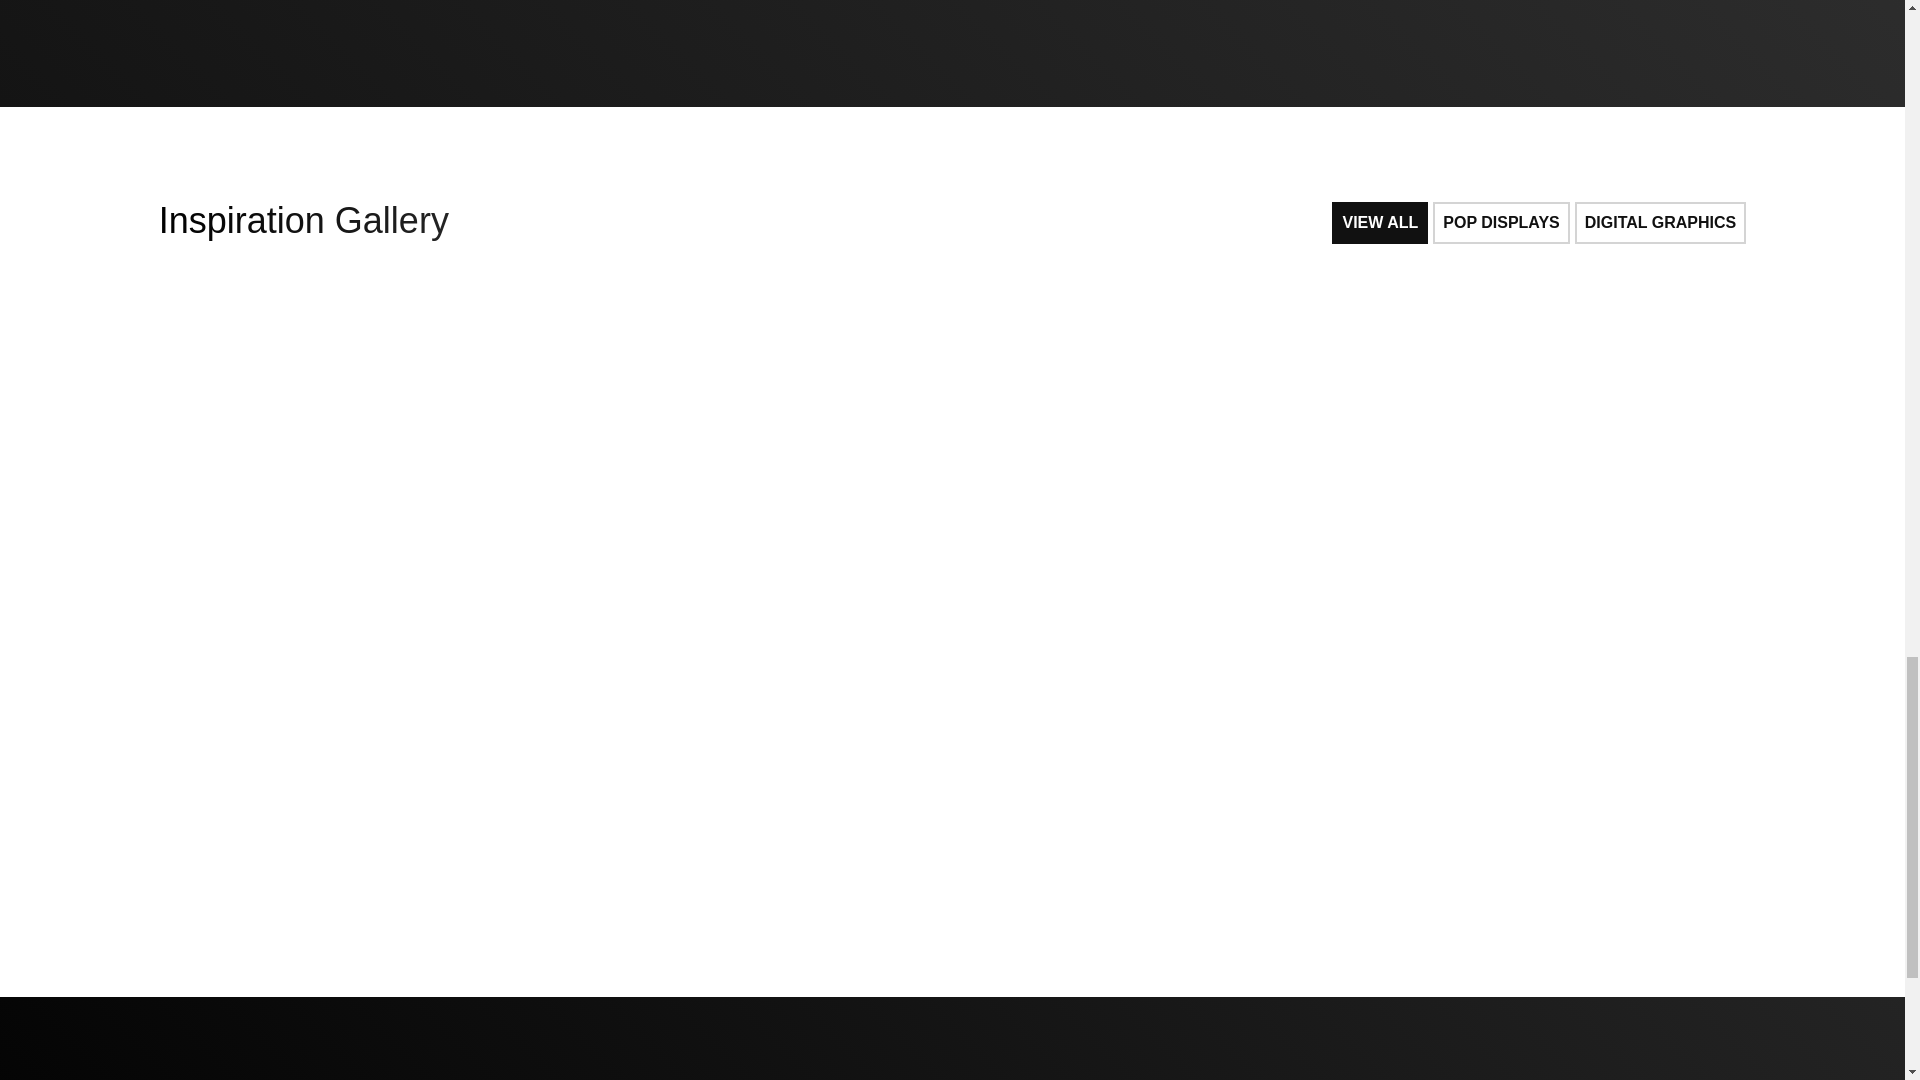 Image resolution: width=1920 pixels, height=1080 pixels. I want to click on POP DISPLAYS, so click(1501, 222).